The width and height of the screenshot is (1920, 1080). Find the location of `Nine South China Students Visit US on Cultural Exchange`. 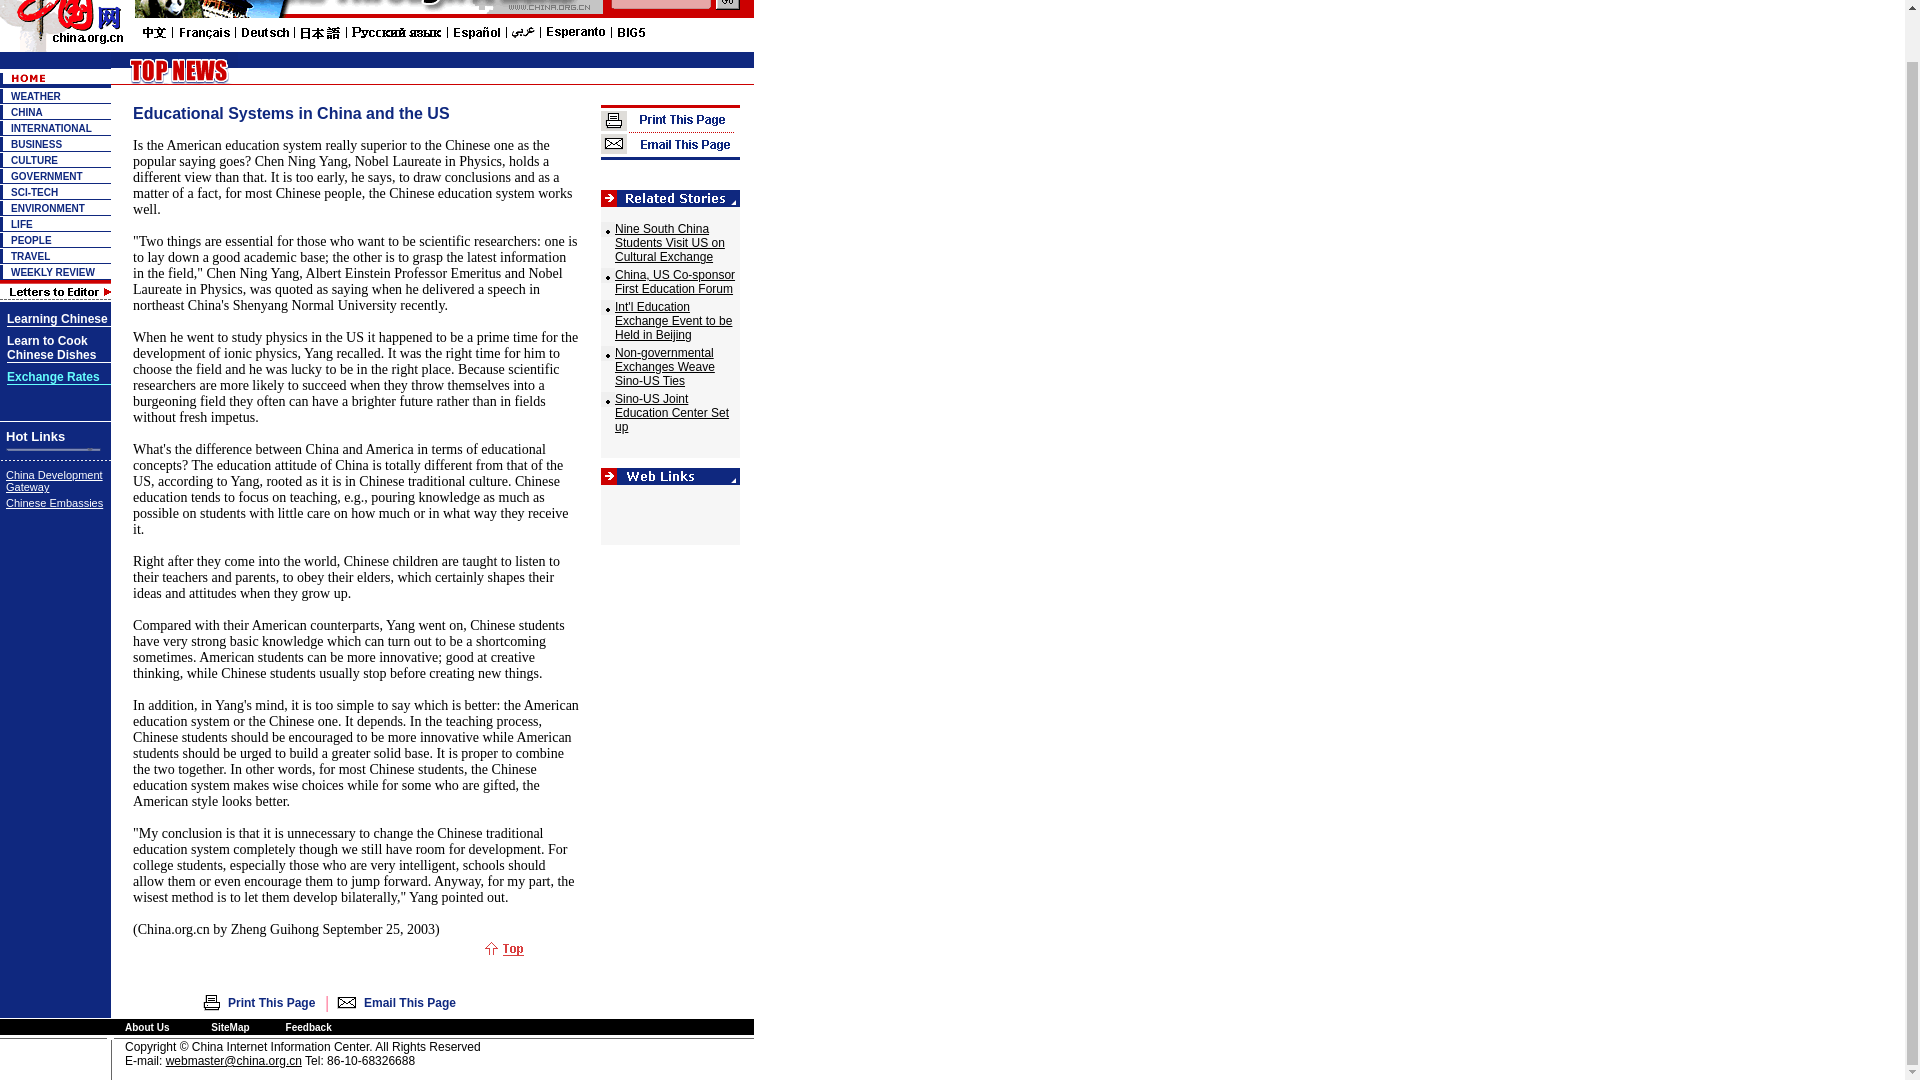

Nine South China Students Visit US on Cultural Exchange is located at coordinates (670, 242).